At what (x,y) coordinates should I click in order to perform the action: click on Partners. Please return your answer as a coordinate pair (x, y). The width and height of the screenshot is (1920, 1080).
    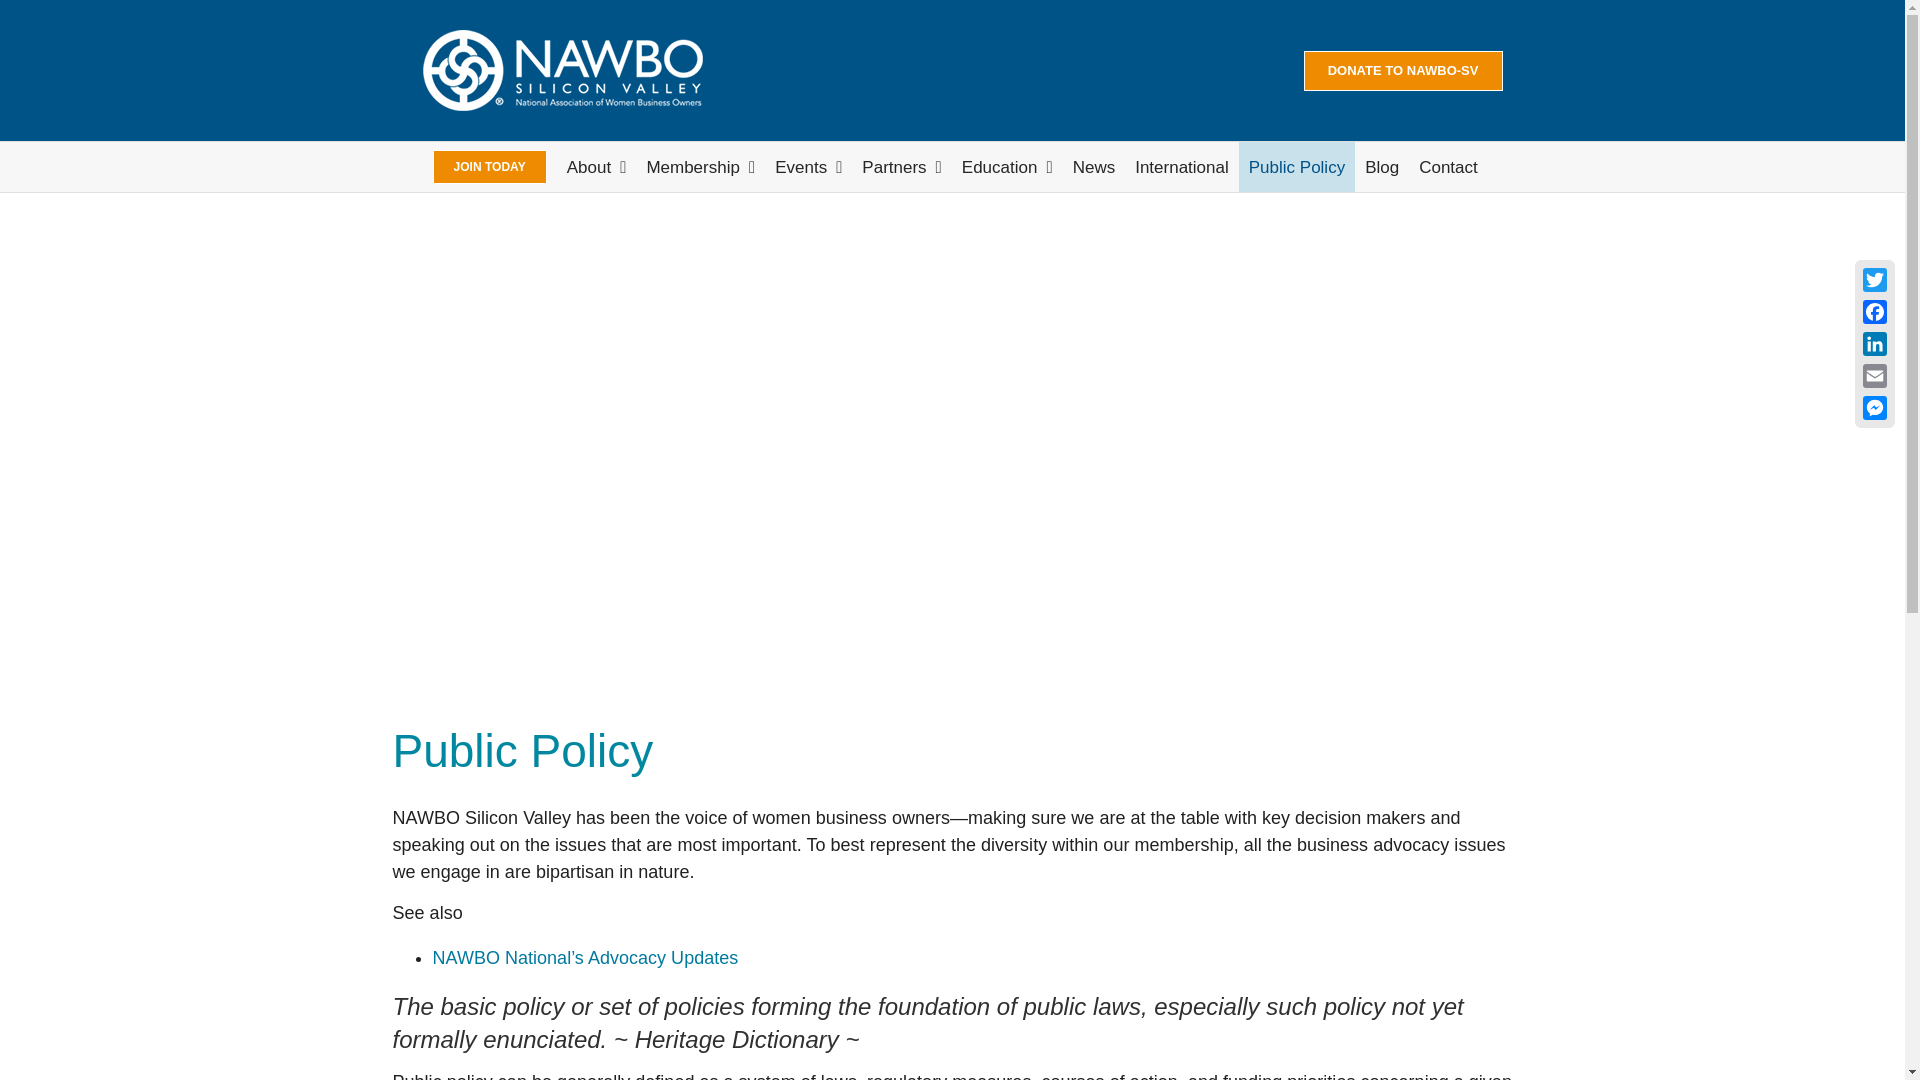
    Looking at the image, I should click on (901, 166).